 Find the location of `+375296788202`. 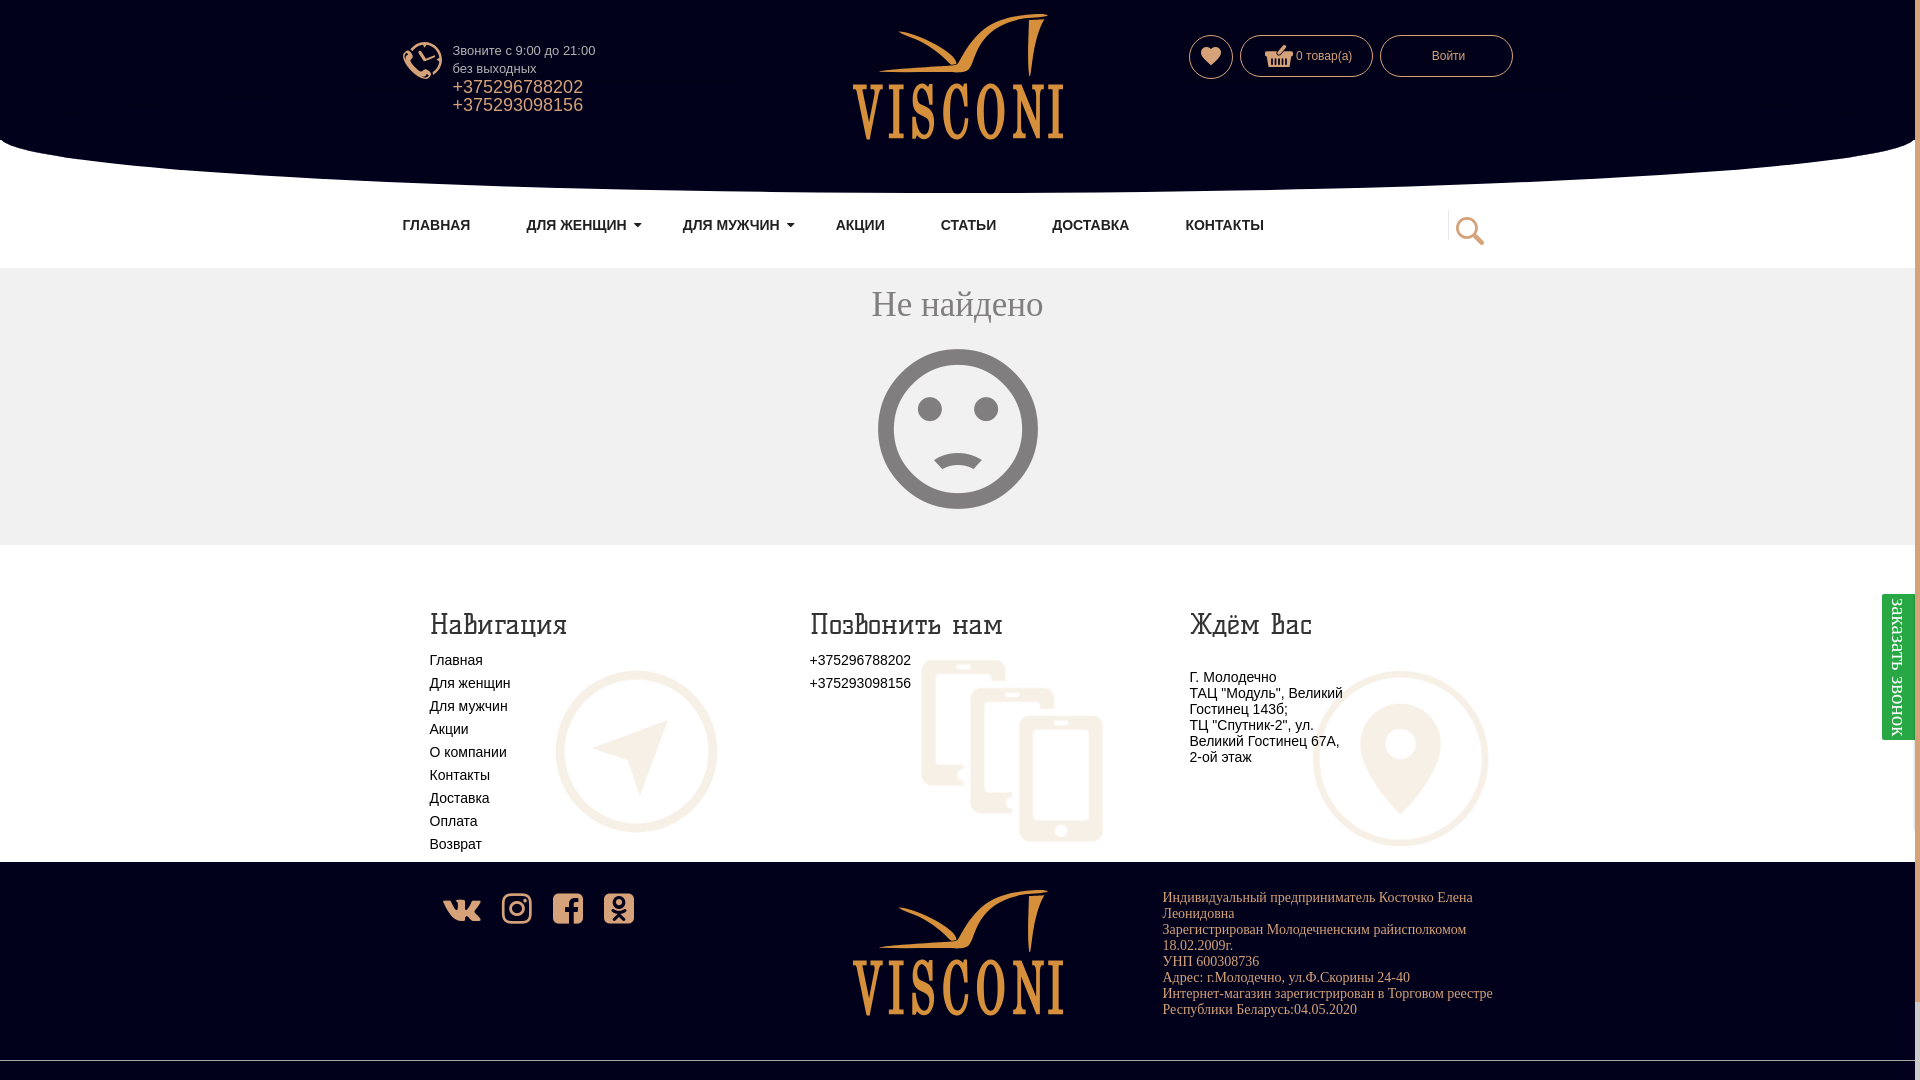

+375296788202 is located at coordinates (965, 660).